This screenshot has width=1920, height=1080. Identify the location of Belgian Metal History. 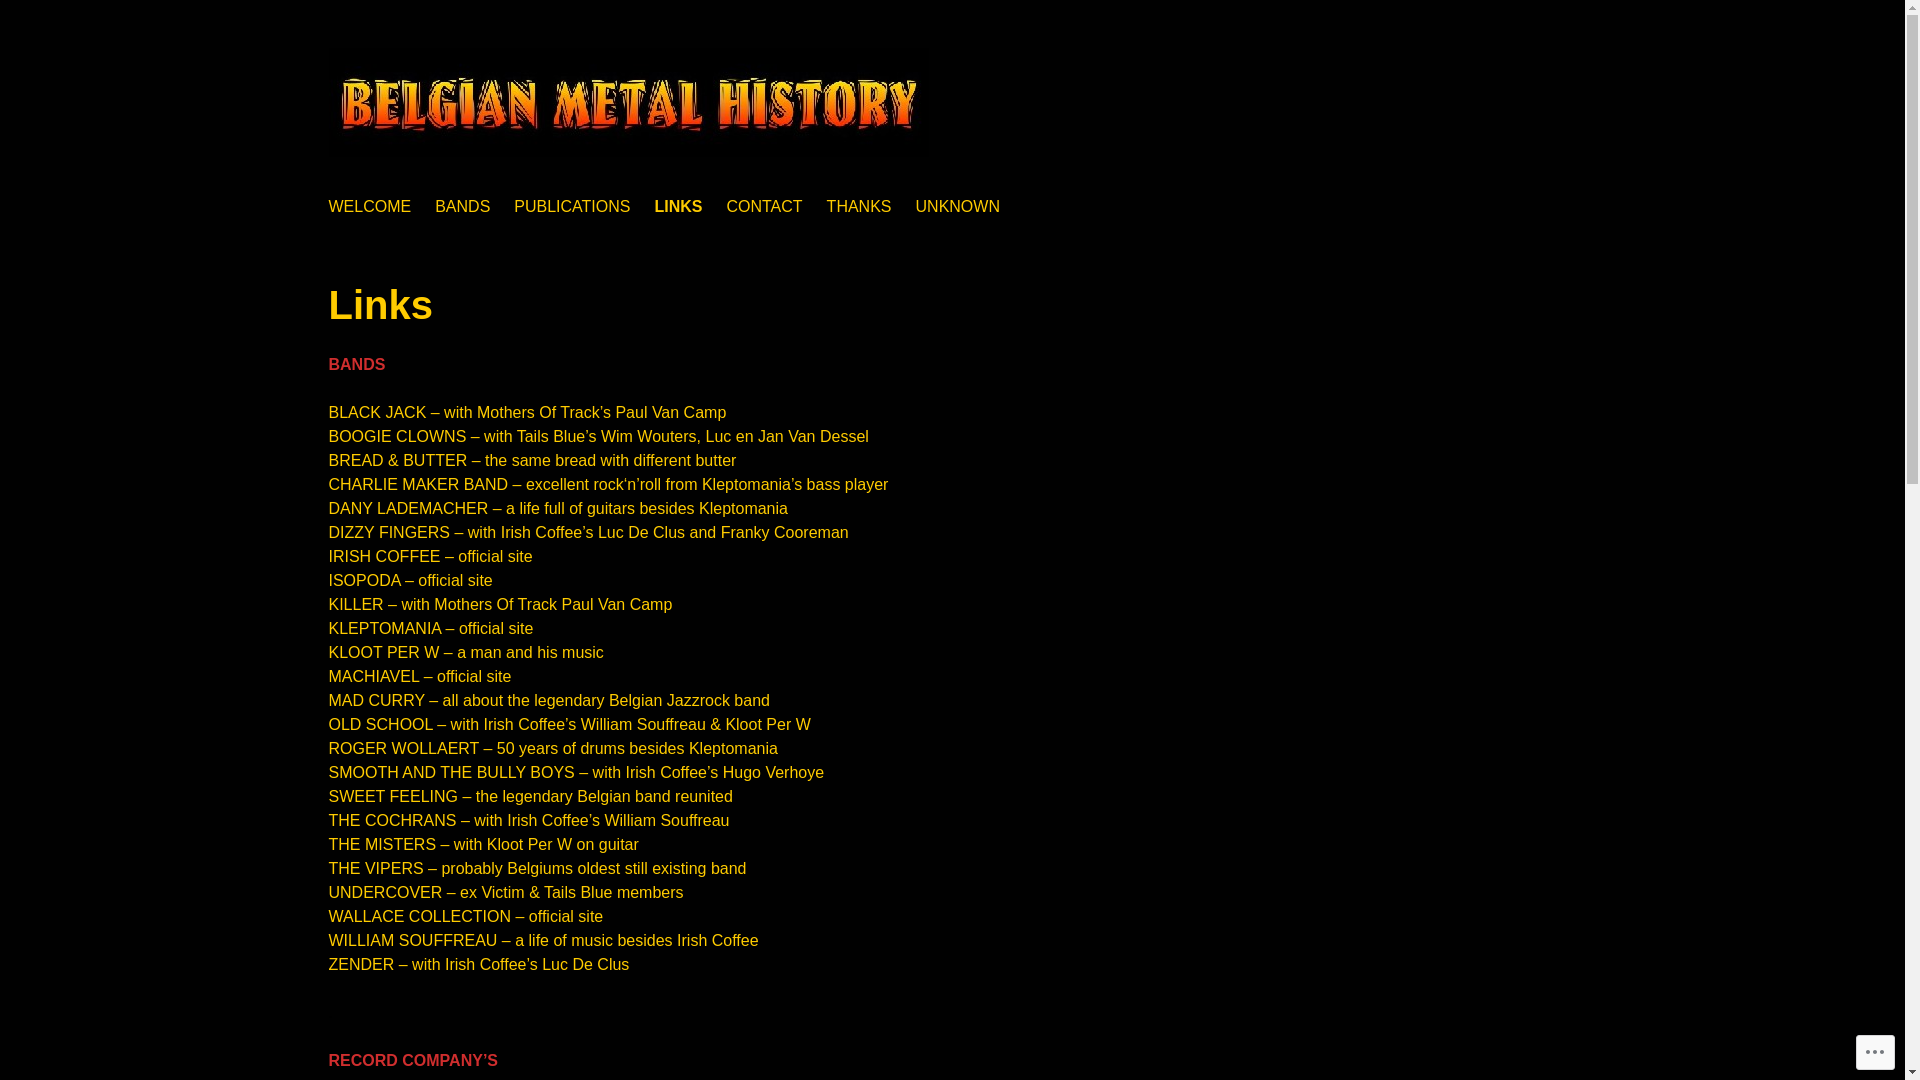
(455, 184).